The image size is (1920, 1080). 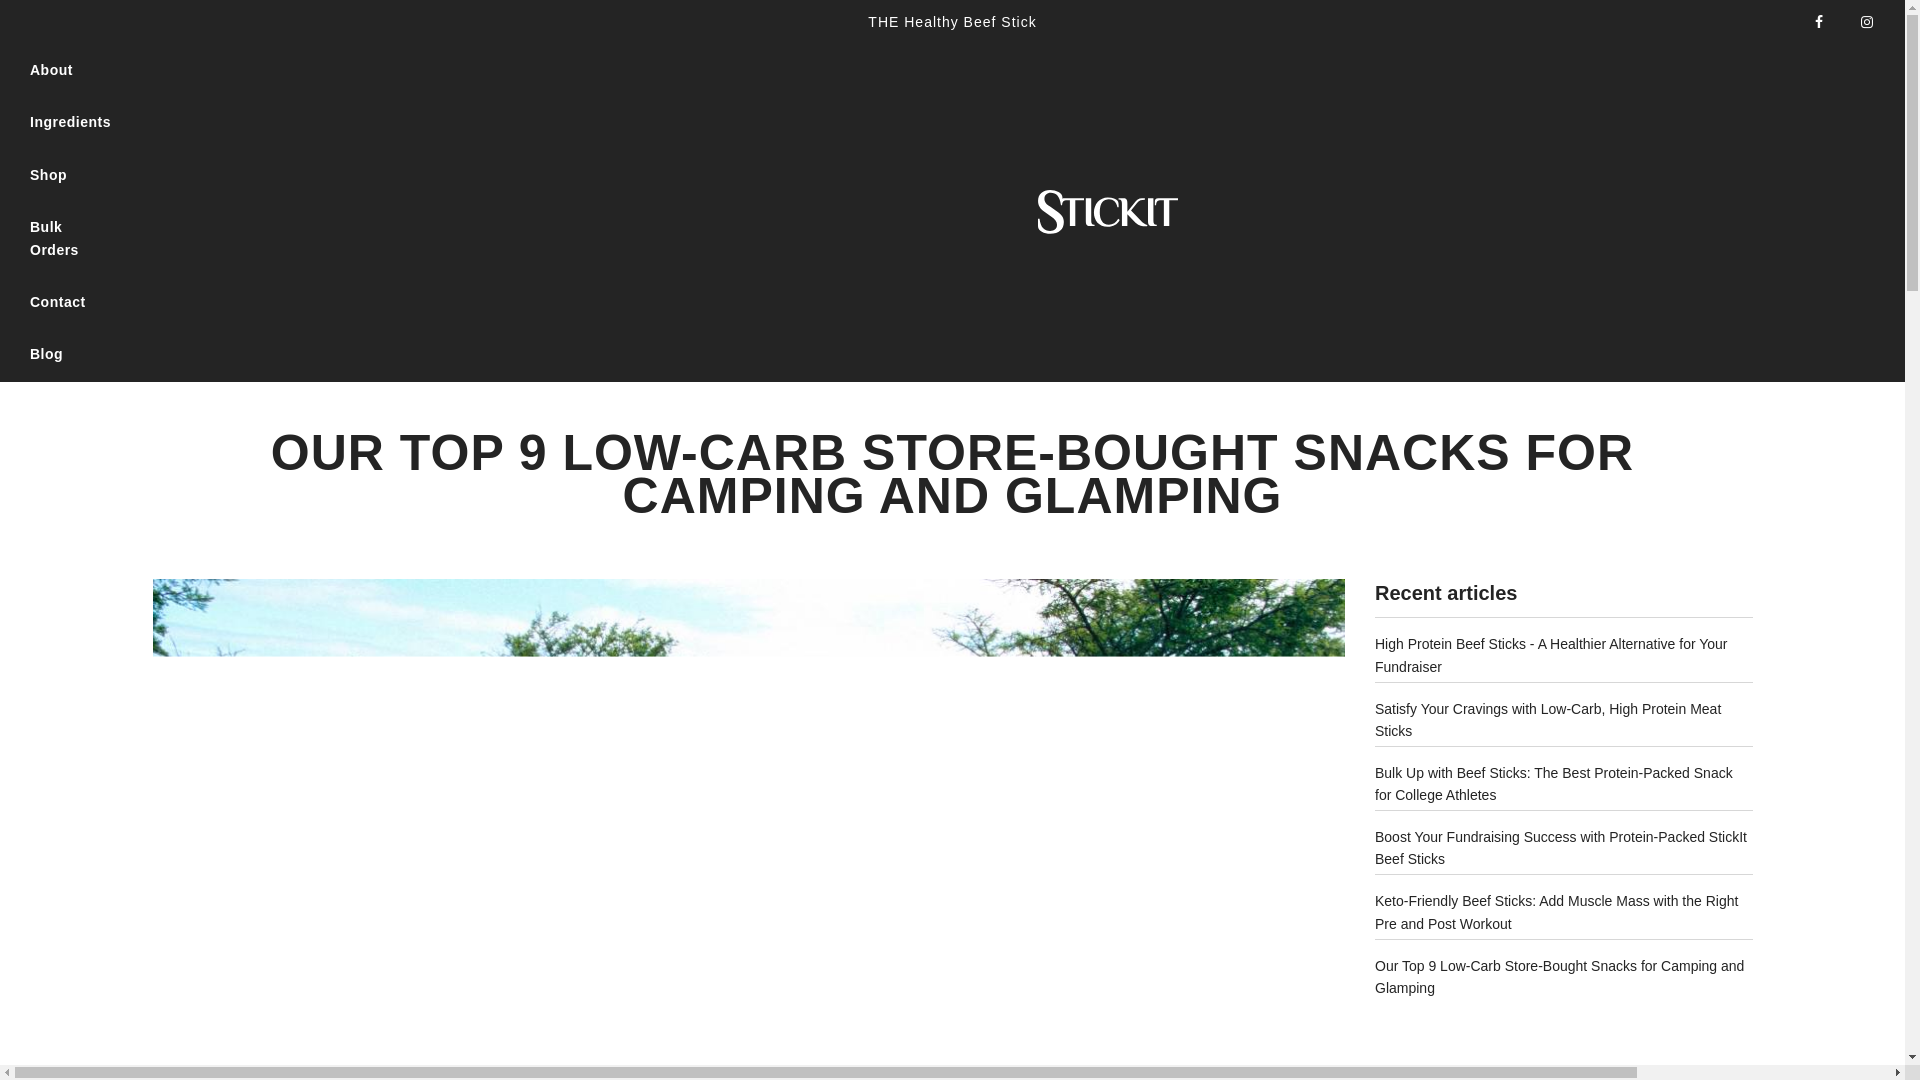 I want to click on About, so click(x=52, y=70).